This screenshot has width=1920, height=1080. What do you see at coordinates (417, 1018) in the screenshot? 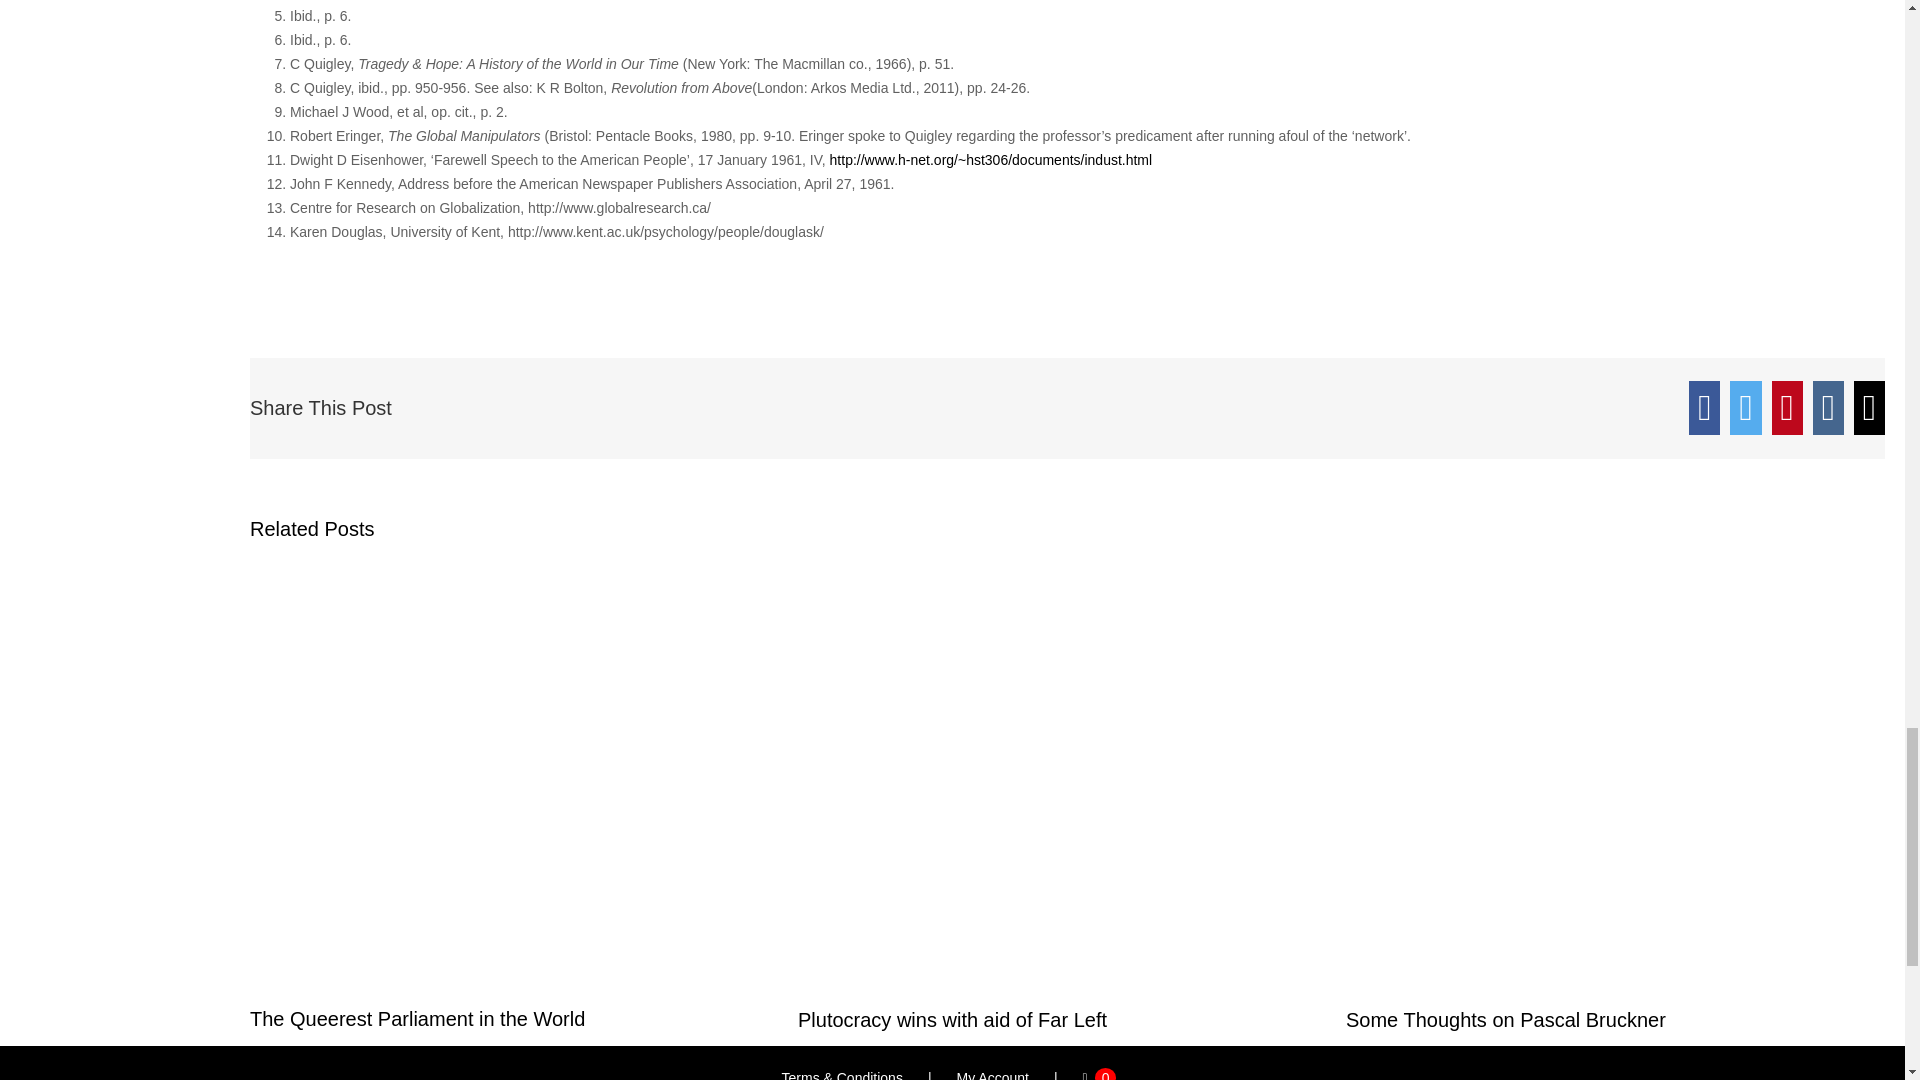
I see `The Queerest Parliament in the World` at bounding box center [417, 1018].